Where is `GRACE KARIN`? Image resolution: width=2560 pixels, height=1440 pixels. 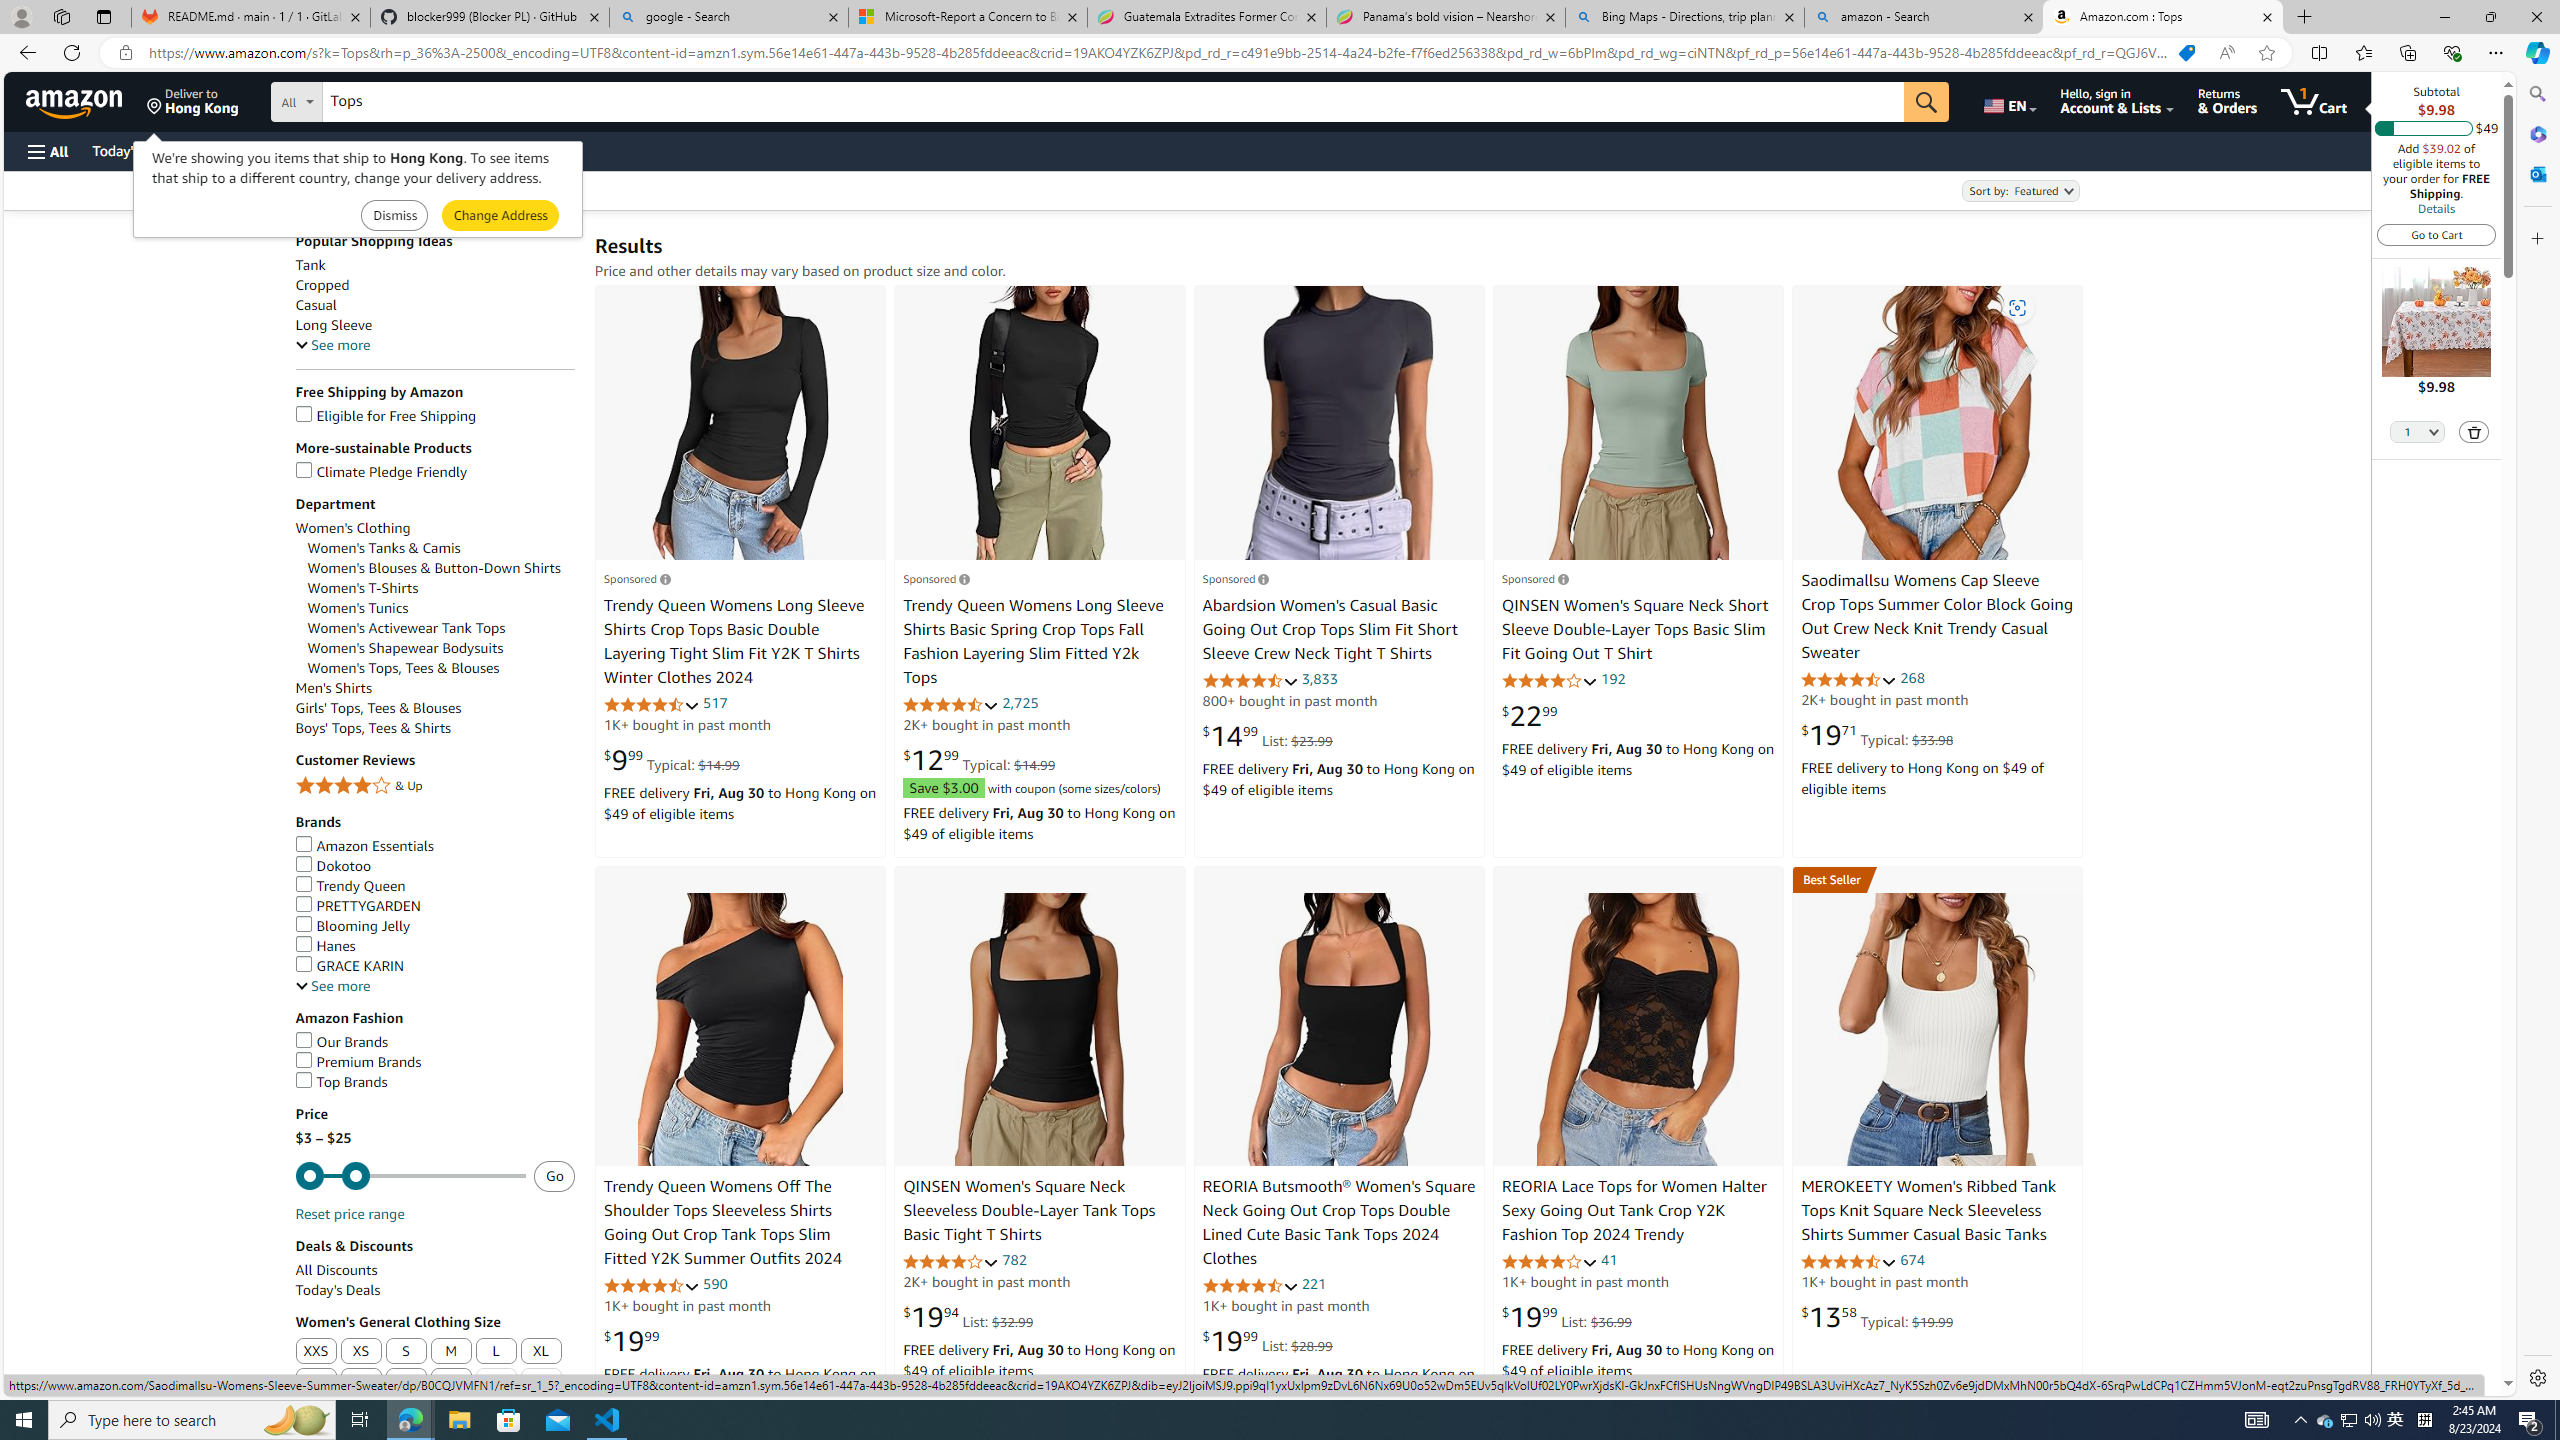
GRACE KARIN is located at coordinates (435, 966).